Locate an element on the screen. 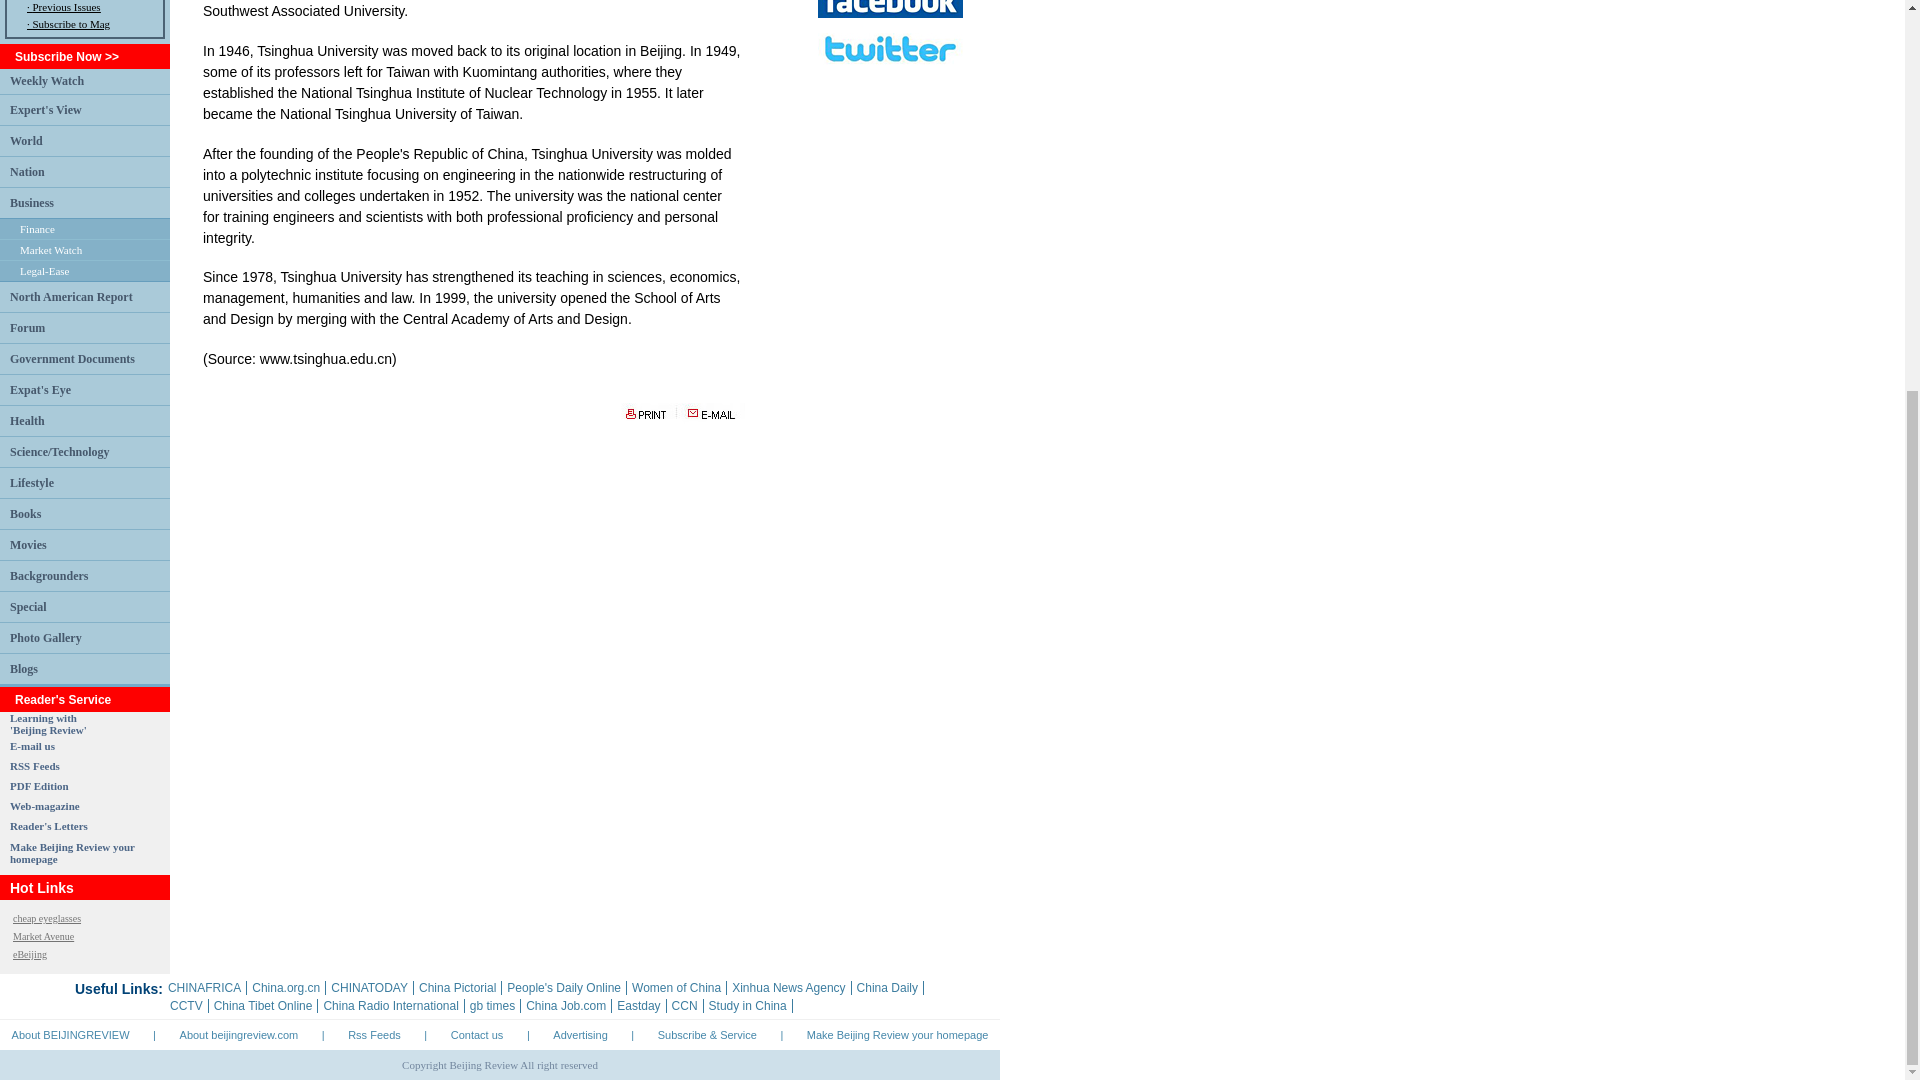  World is located at coordinates (24, 668).